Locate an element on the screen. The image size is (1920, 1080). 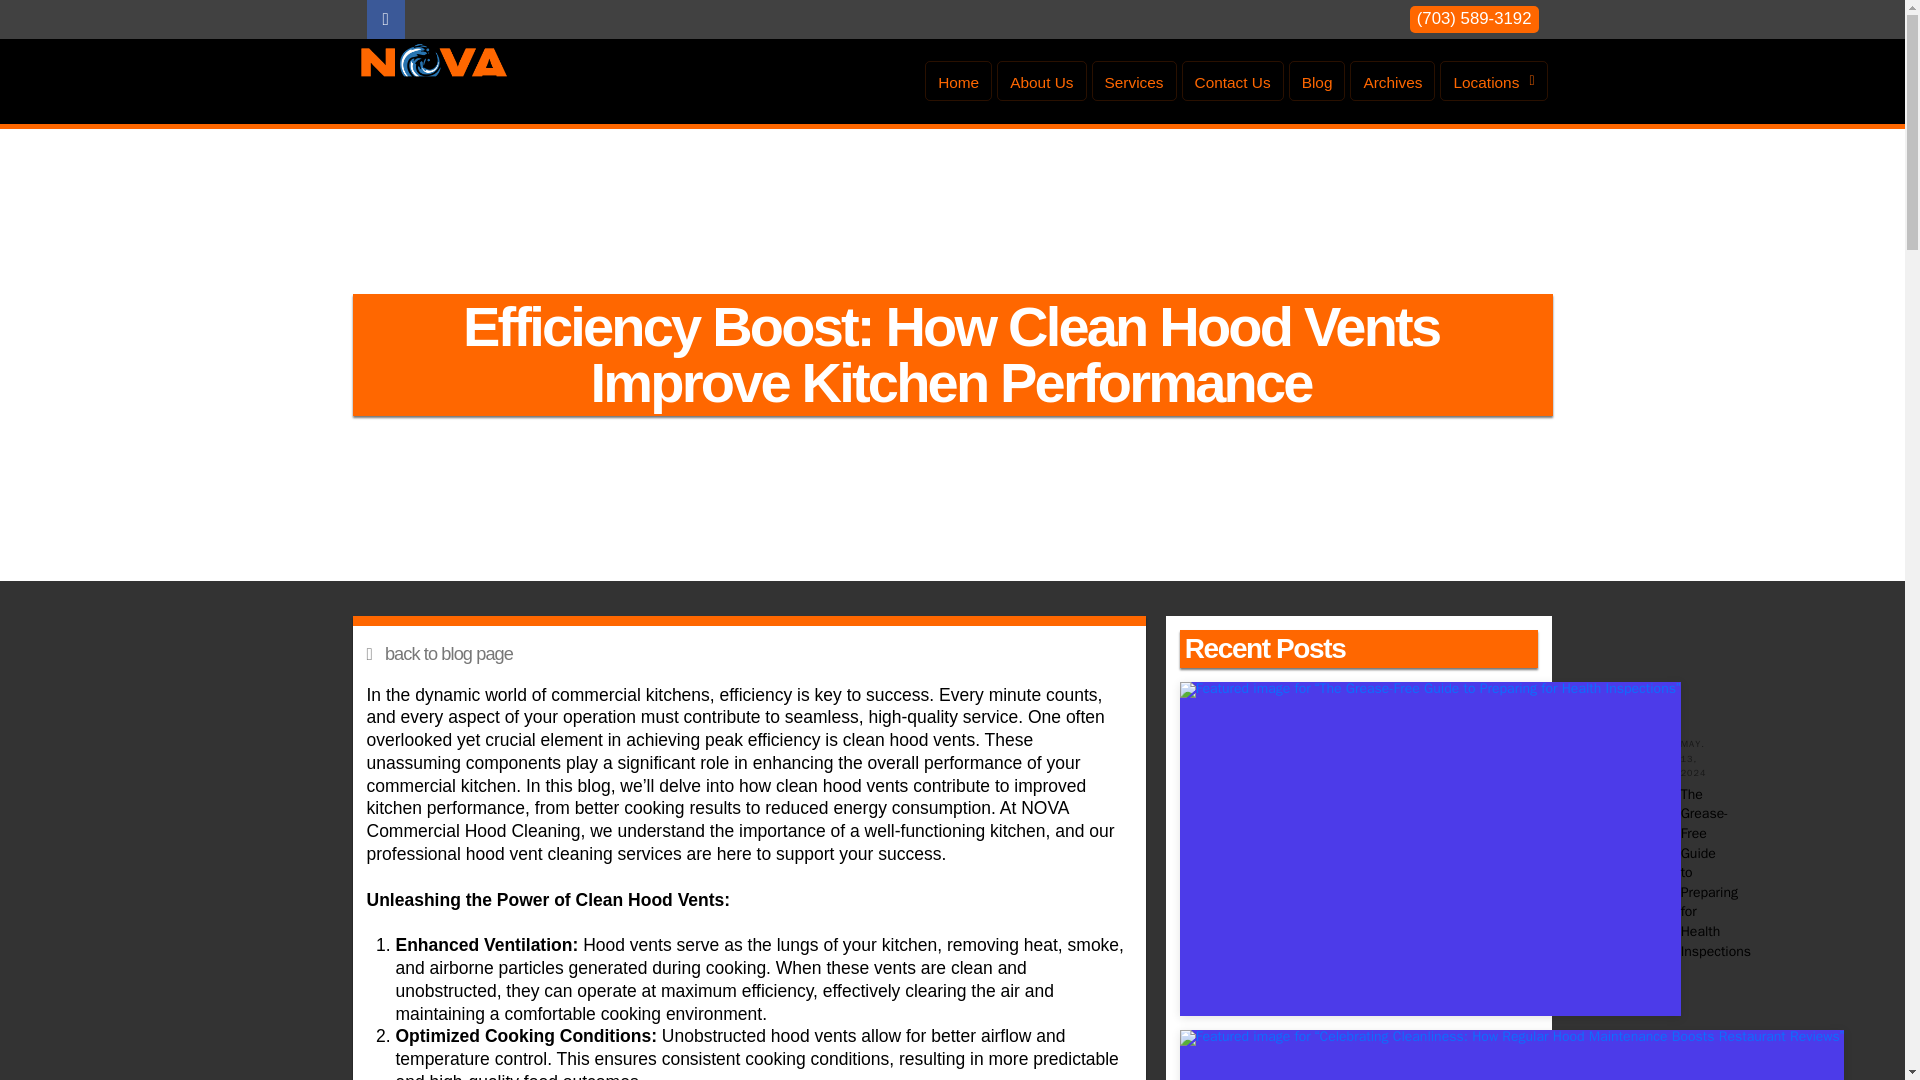
Locations is located at coordinates (1494, 80).